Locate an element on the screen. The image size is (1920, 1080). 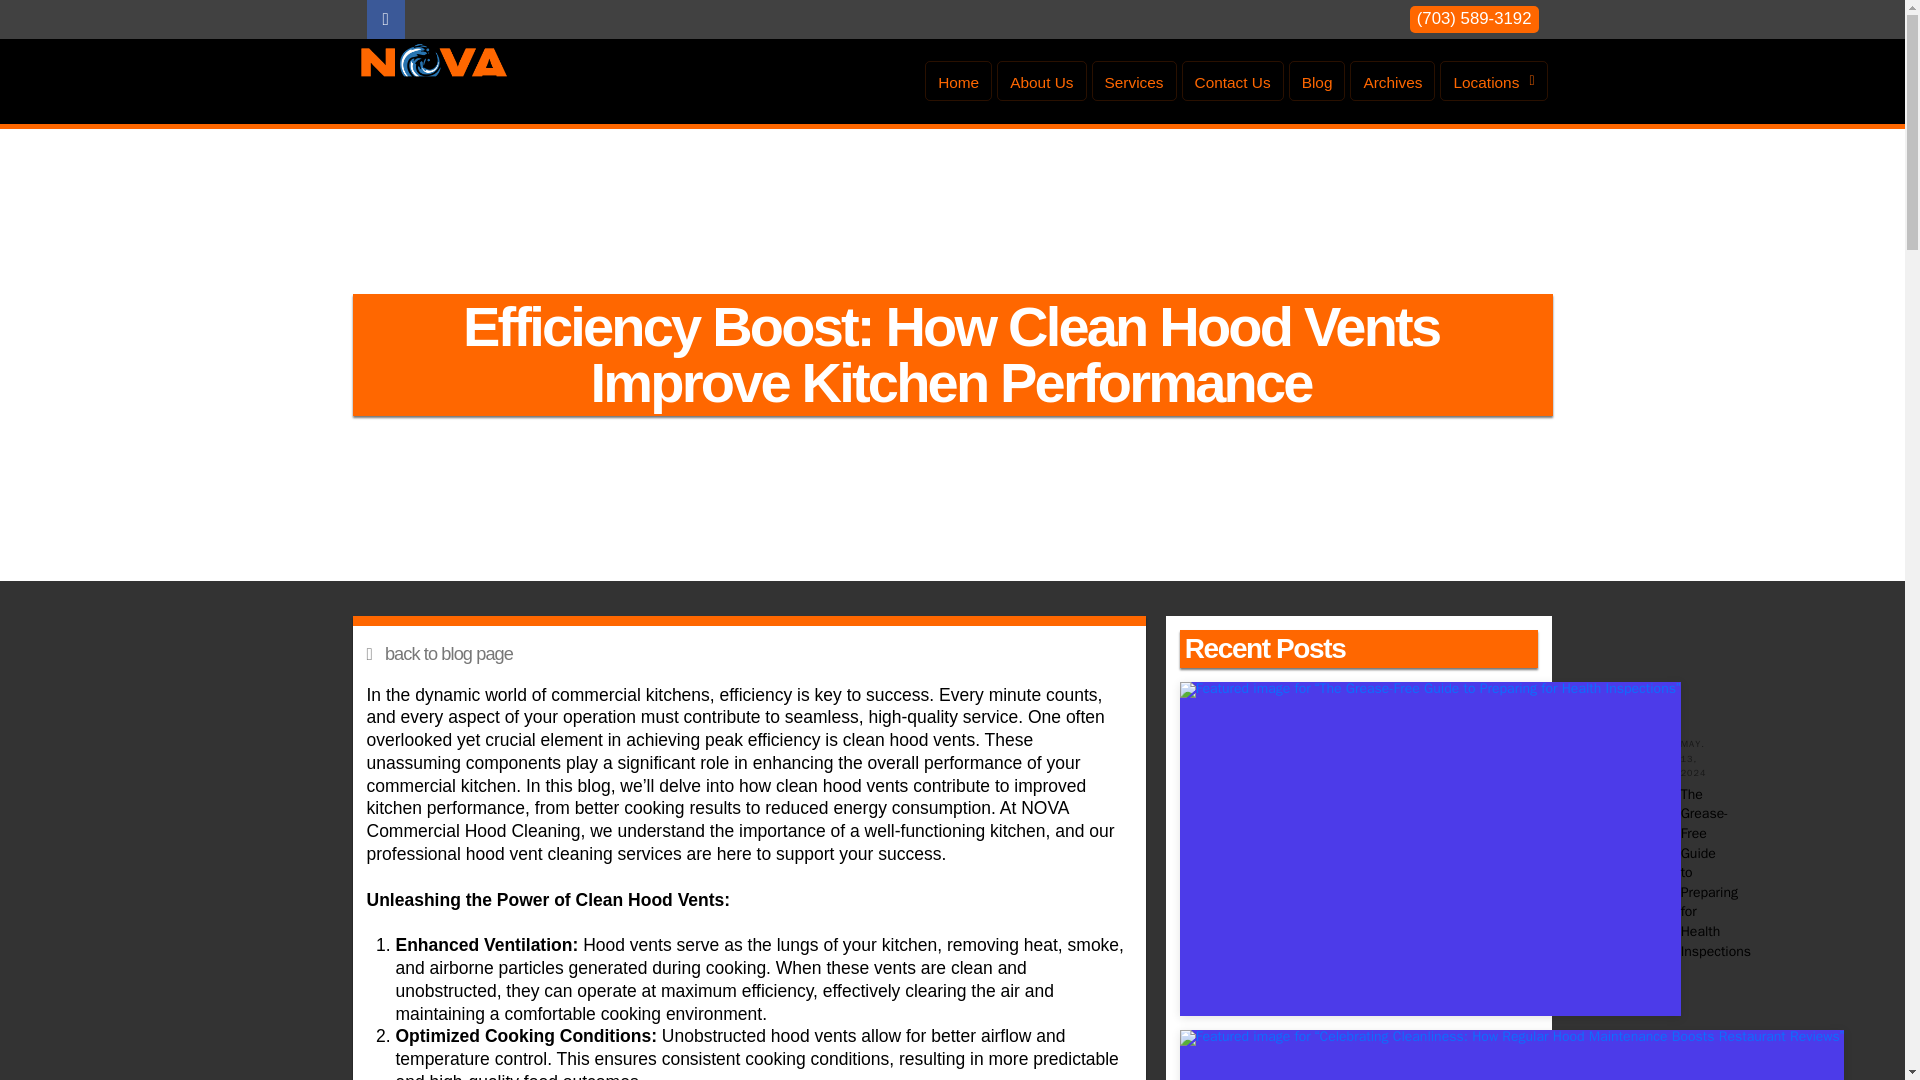
Locations is located at coordinates (1494, 80).